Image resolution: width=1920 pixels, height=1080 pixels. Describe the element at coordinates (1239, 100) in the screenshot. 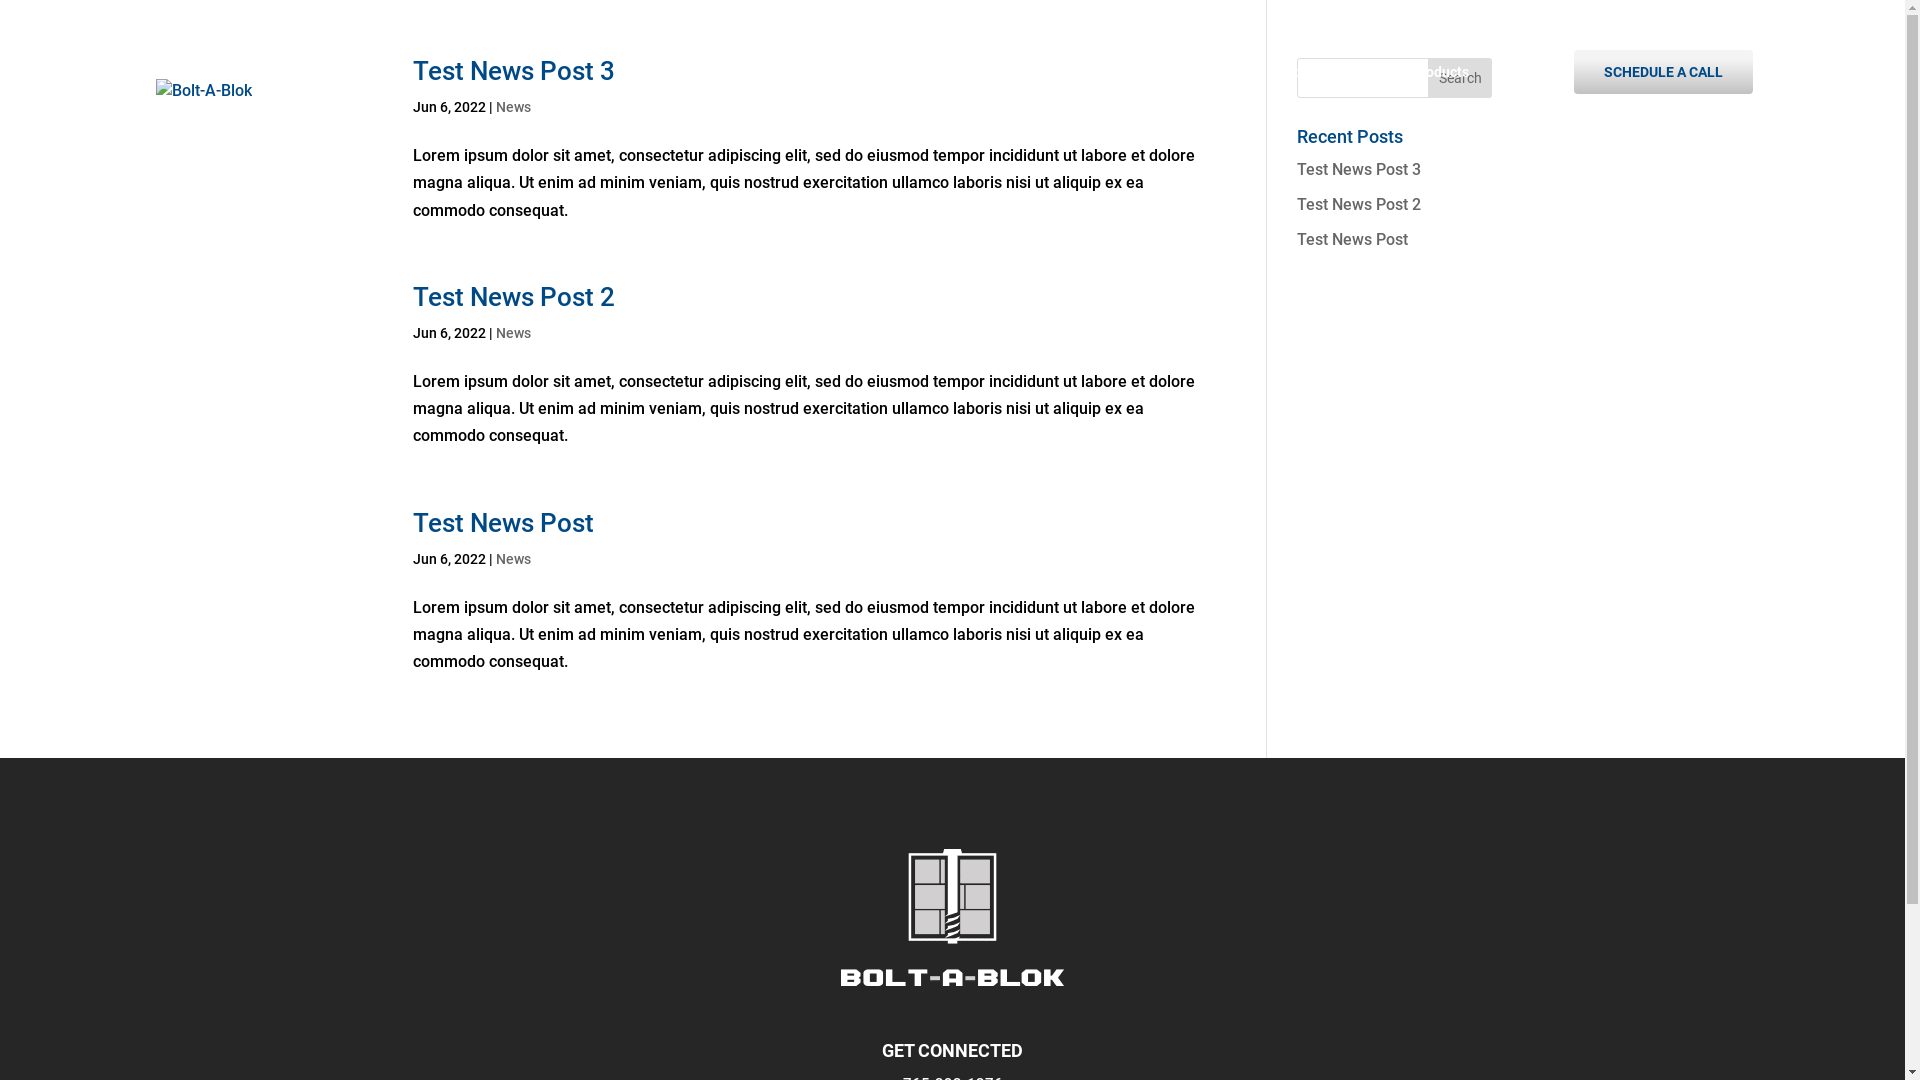

I see `About` at that location.